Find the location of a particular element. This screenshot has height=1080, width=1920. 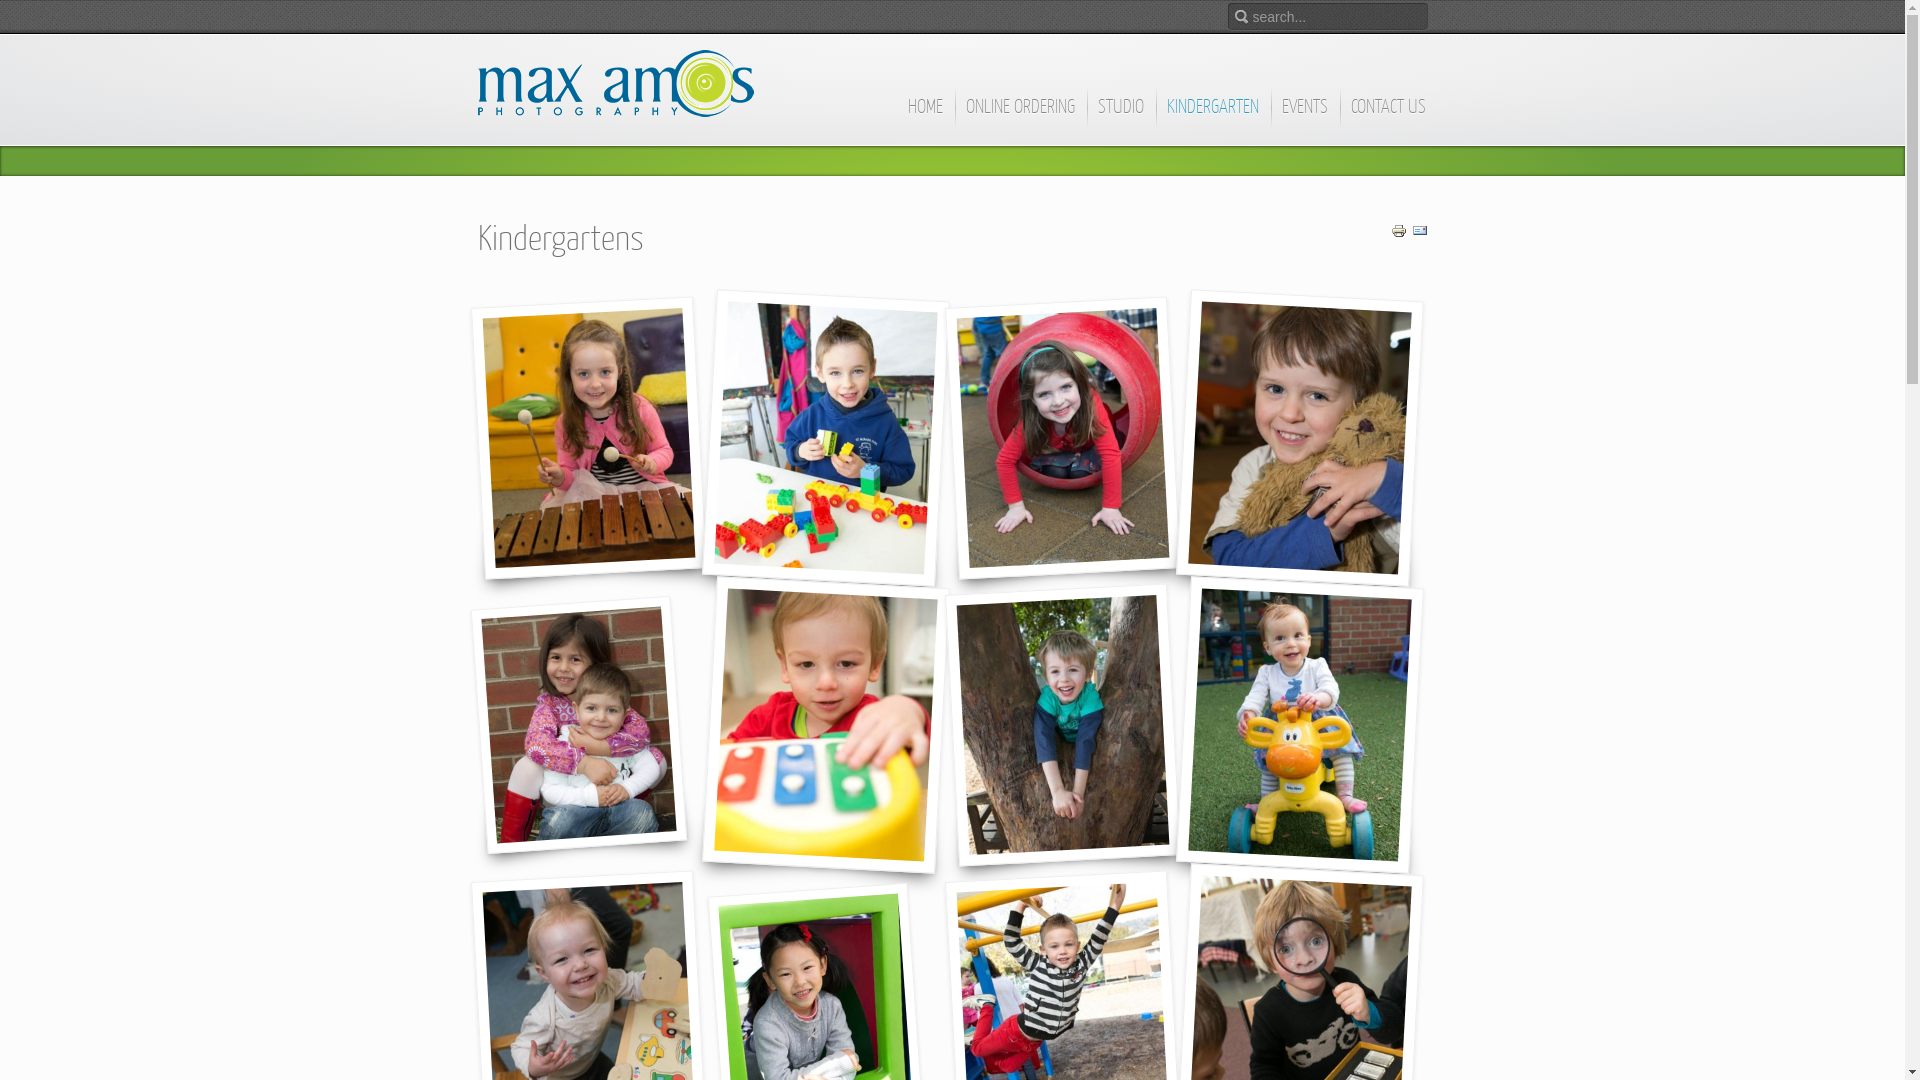

STUDIO is located at coordinates (1120, 116).